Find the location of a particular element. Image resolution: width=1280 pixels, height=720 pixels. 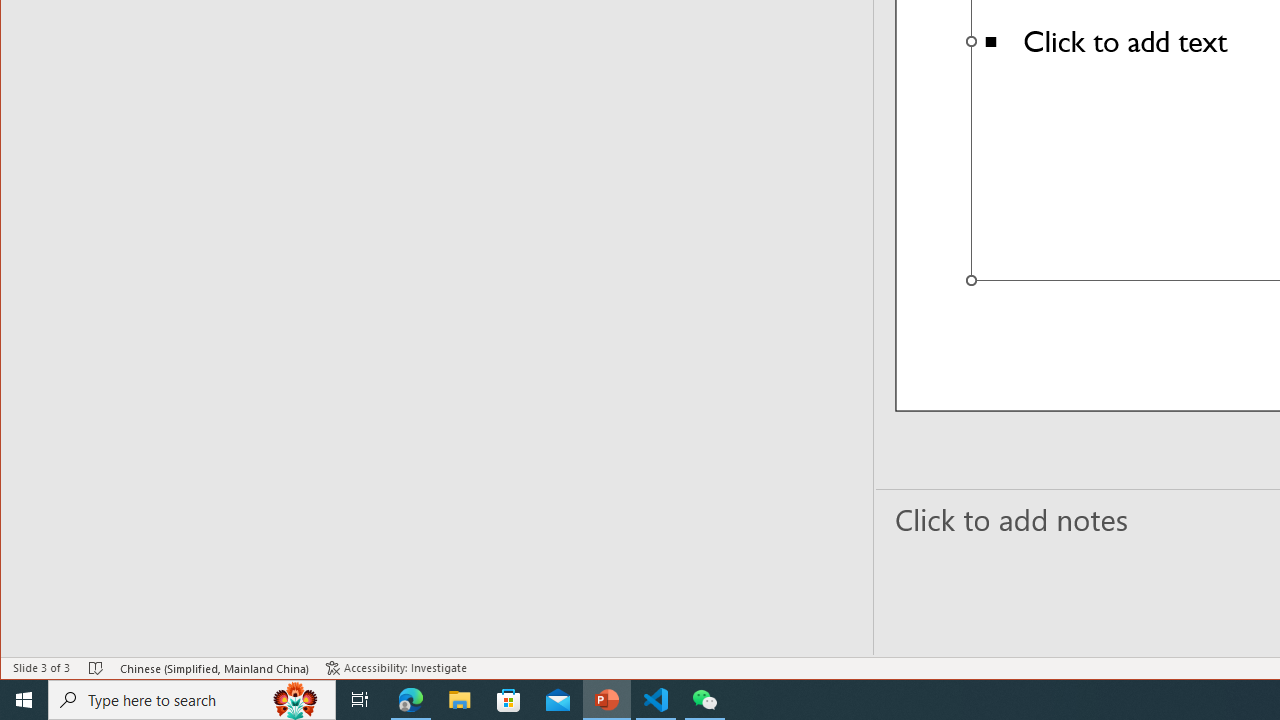

WeChat - 1 running window is located at coordinates (704, 700).